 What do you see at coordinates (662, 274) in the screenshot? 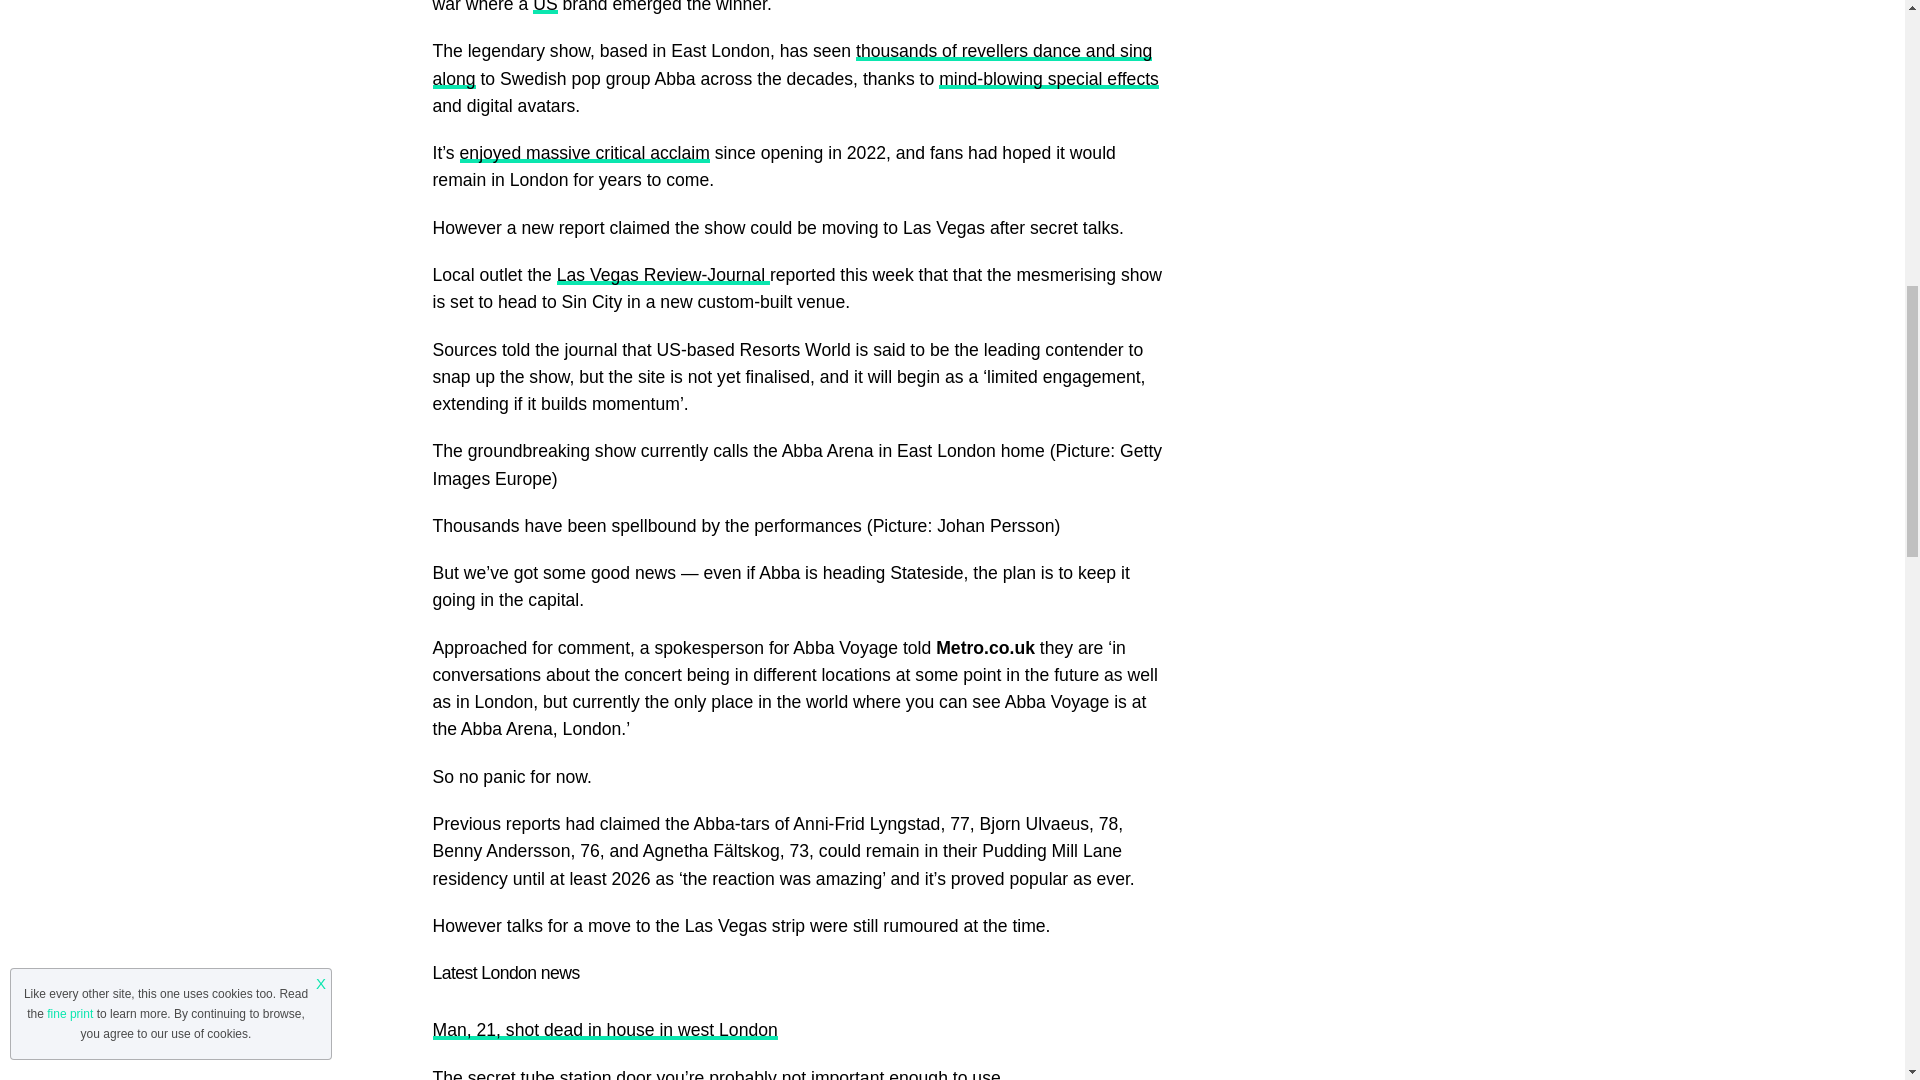
I see `Las Vegas Review-Journal` at bounding box center [662, 274].